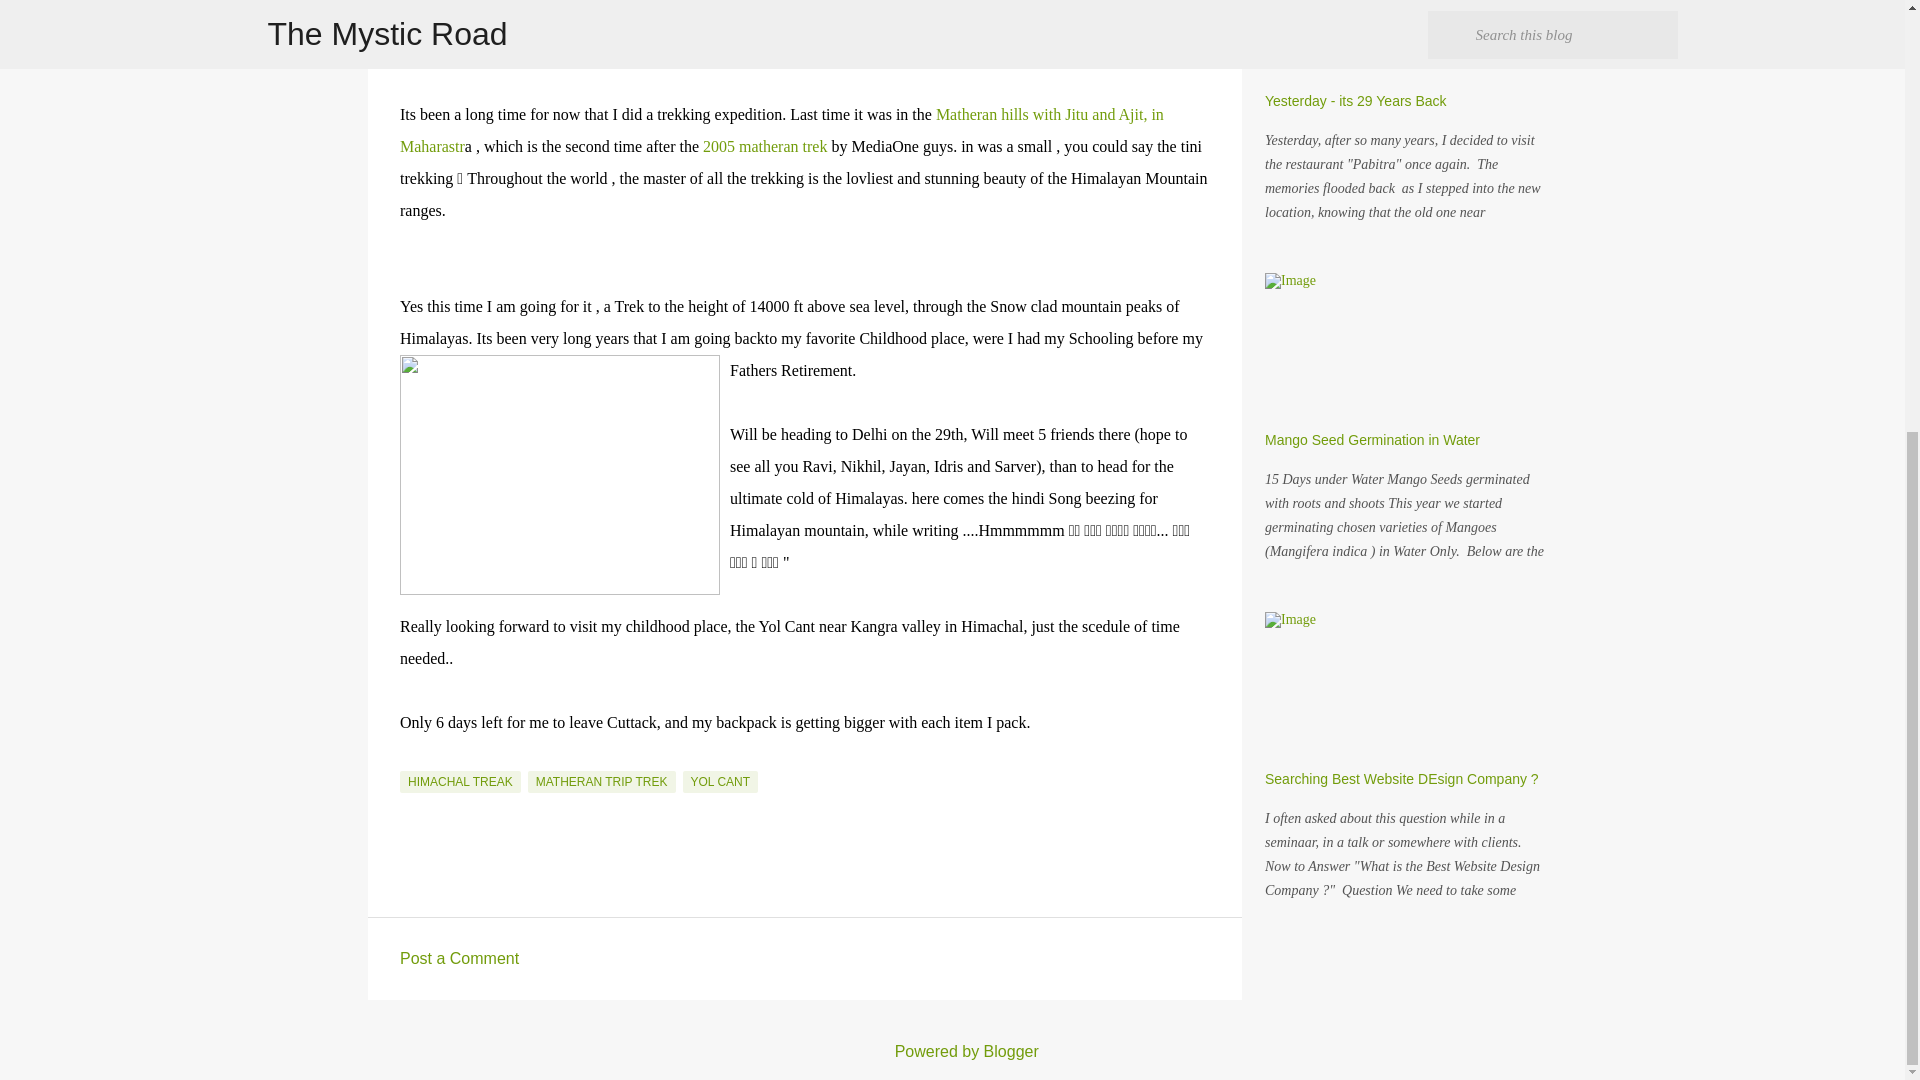 The width and height of the screenshot is (1920, 1080). Describe the element at coordinates (1402, 779) in the screenshot. I see `Searching Best Website DEsign Company ?` at that location.